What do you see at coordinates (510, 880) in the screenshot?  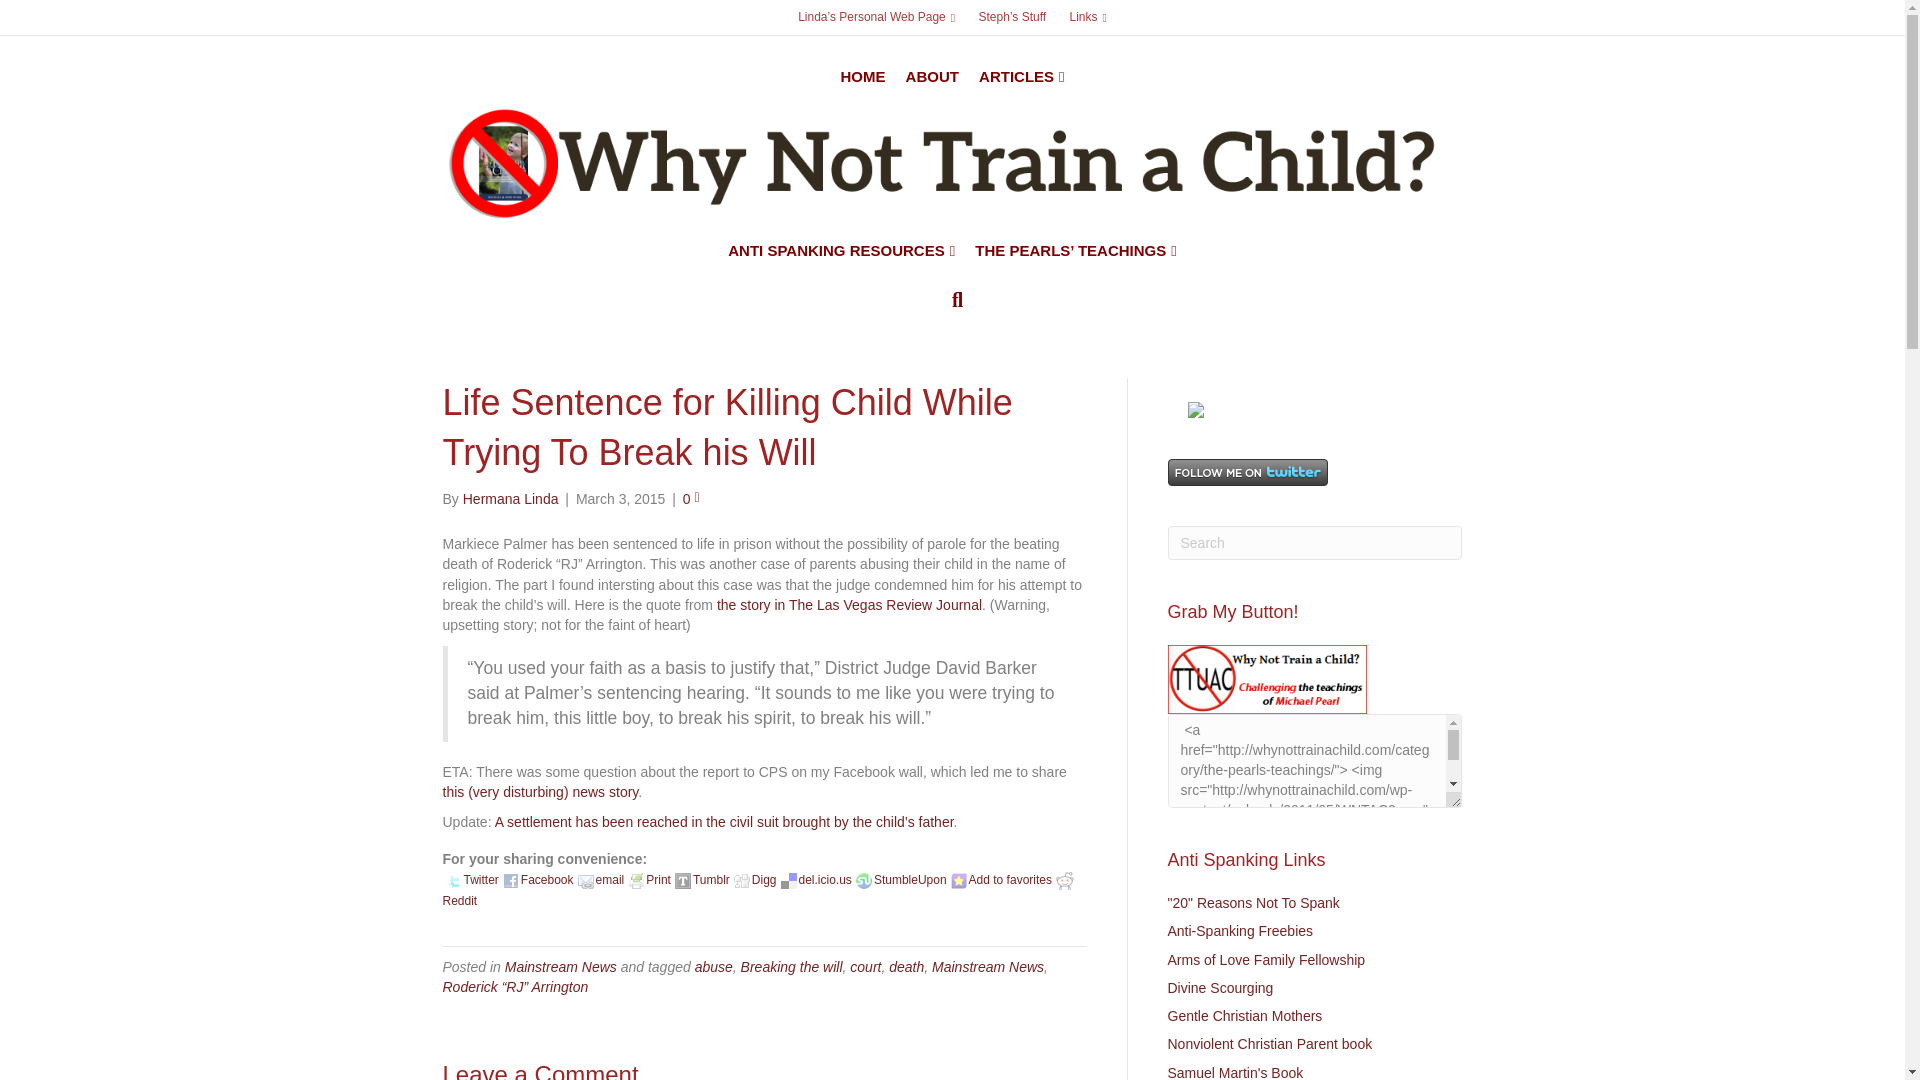 I see `Facebook` at bounding box center [510, 880].